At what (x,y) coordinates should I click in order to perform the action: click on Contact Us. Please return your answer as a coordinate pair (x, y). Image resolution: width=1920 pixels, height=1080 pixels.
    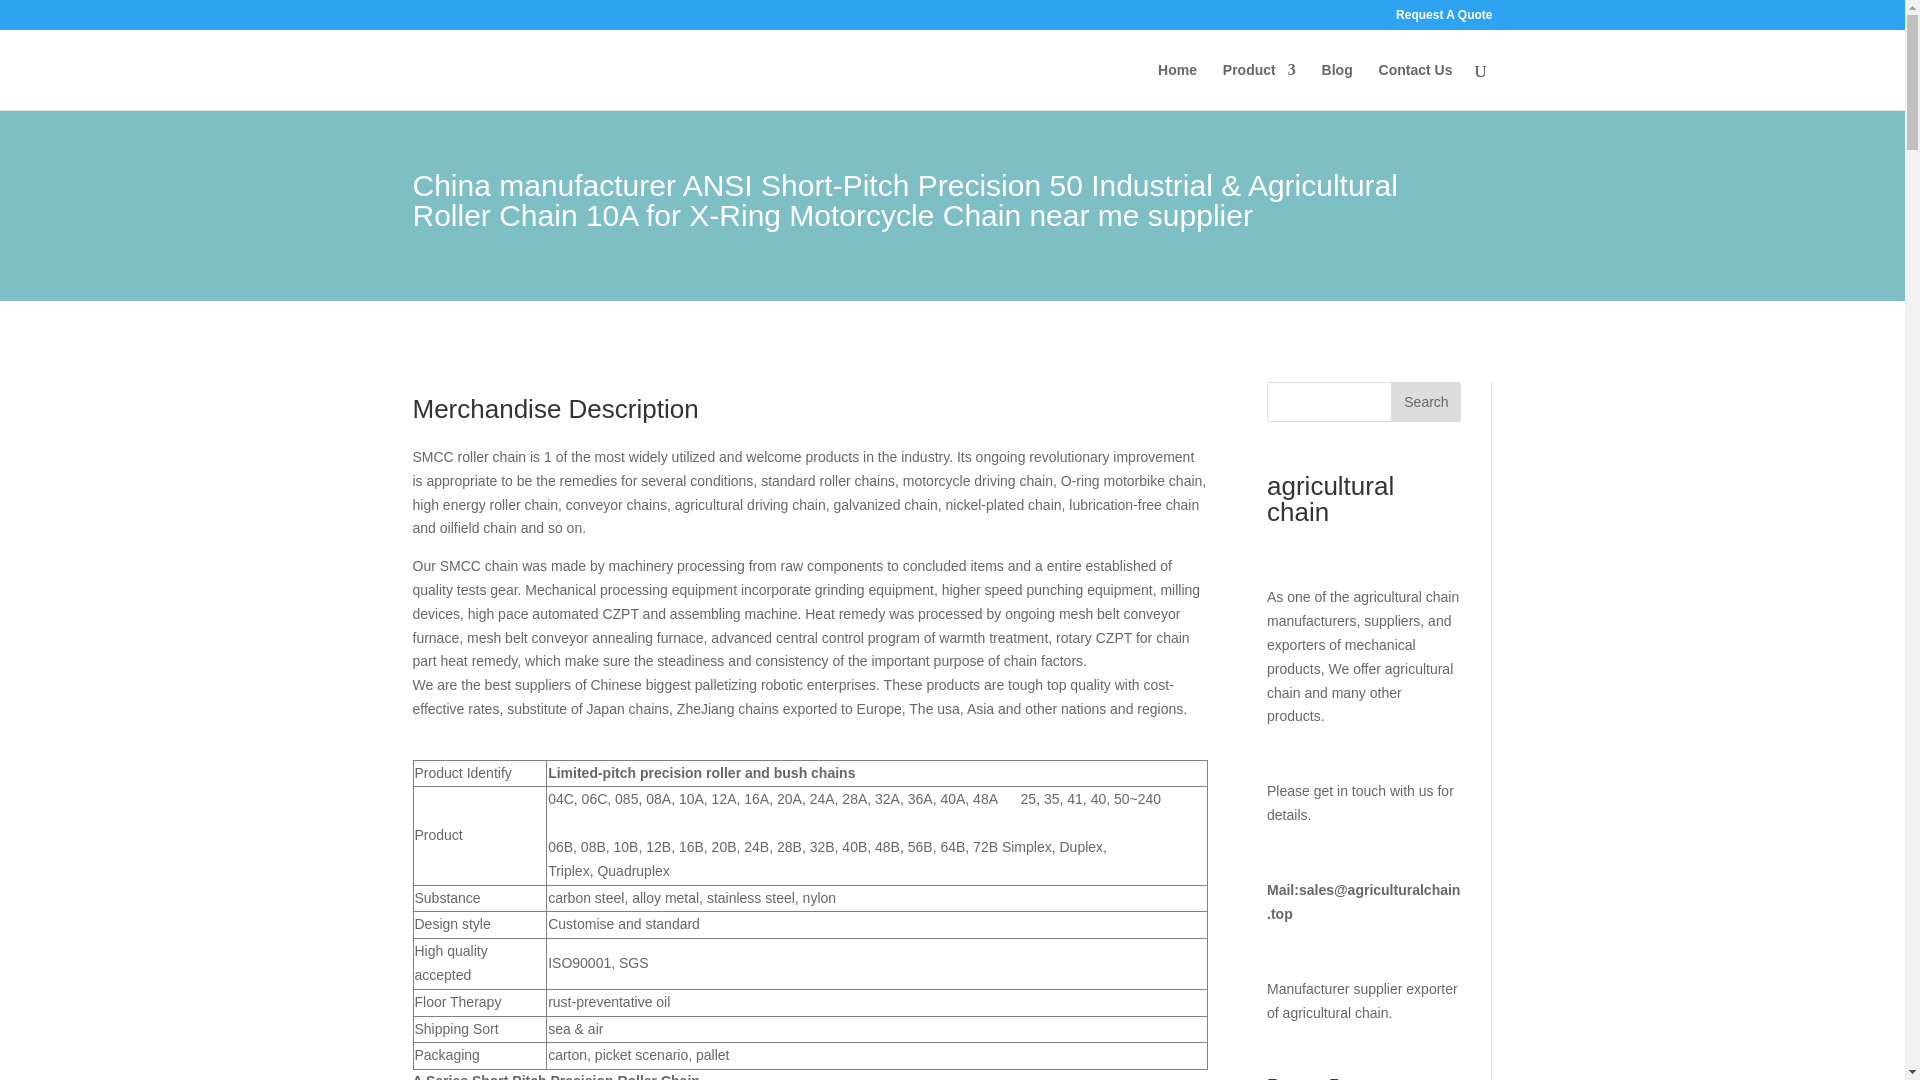
    Looking at the image, I should click on (1416, 86).